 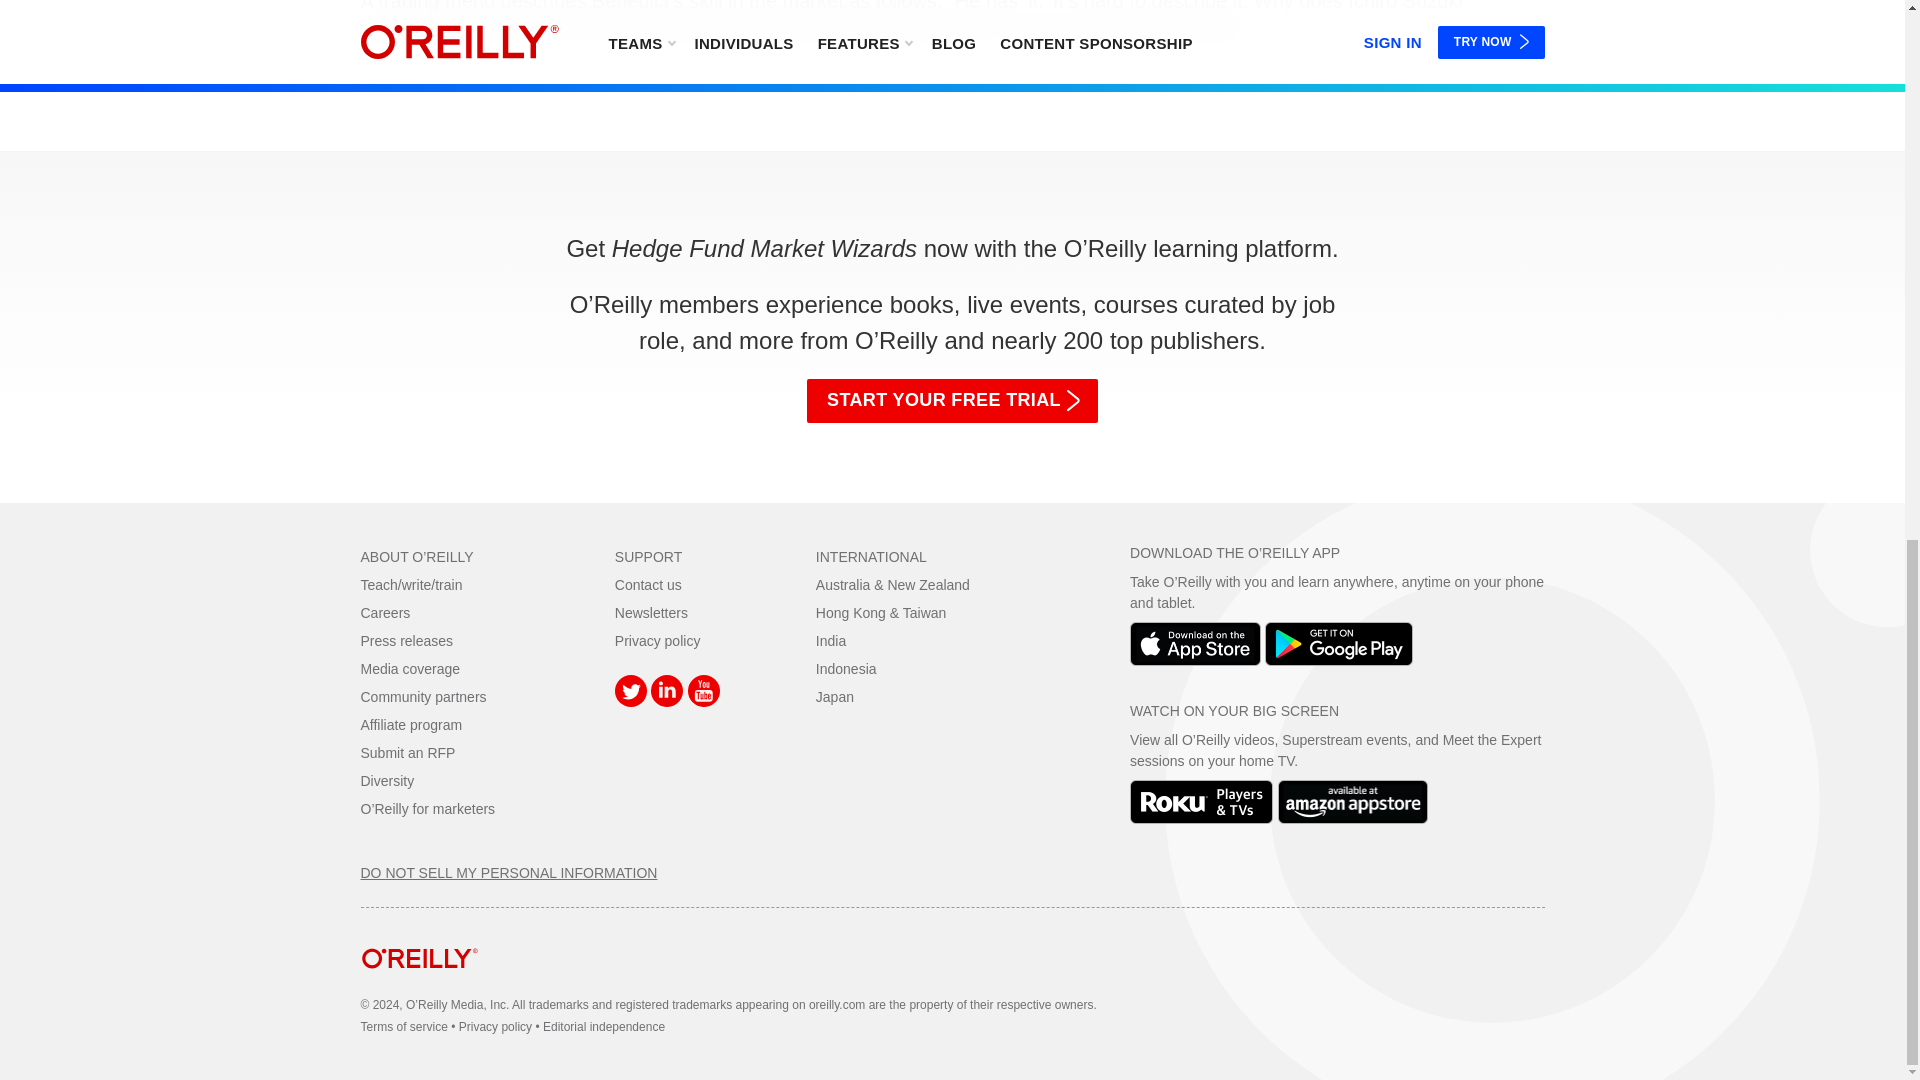 What do you see at coordinates (952, 401) in the screenshot?
I see `START YOUR FREE TRIAL` at bounding box center [952, 401].